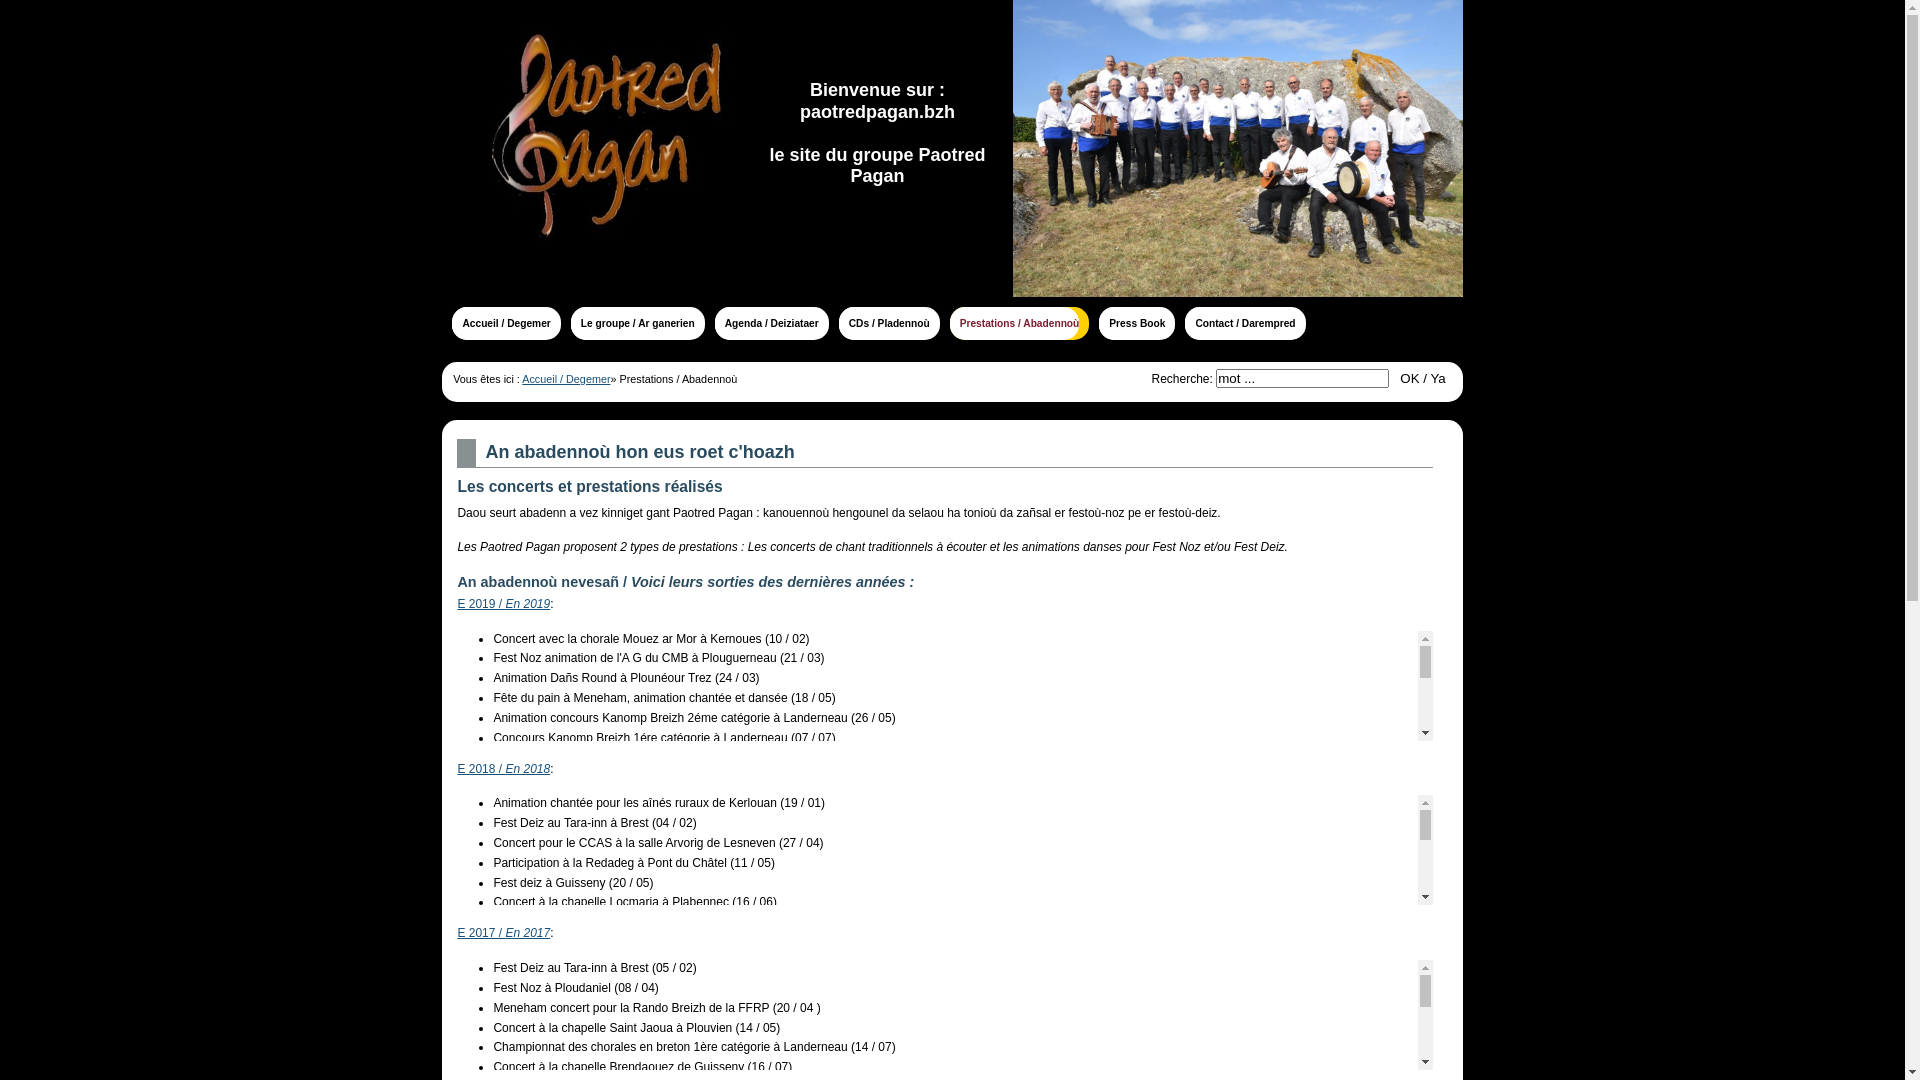 The image size is (1920, 1080). Describe the element at coordinates (566, 378) in the screenshot. I see `Accueil / Degemer` at that location.